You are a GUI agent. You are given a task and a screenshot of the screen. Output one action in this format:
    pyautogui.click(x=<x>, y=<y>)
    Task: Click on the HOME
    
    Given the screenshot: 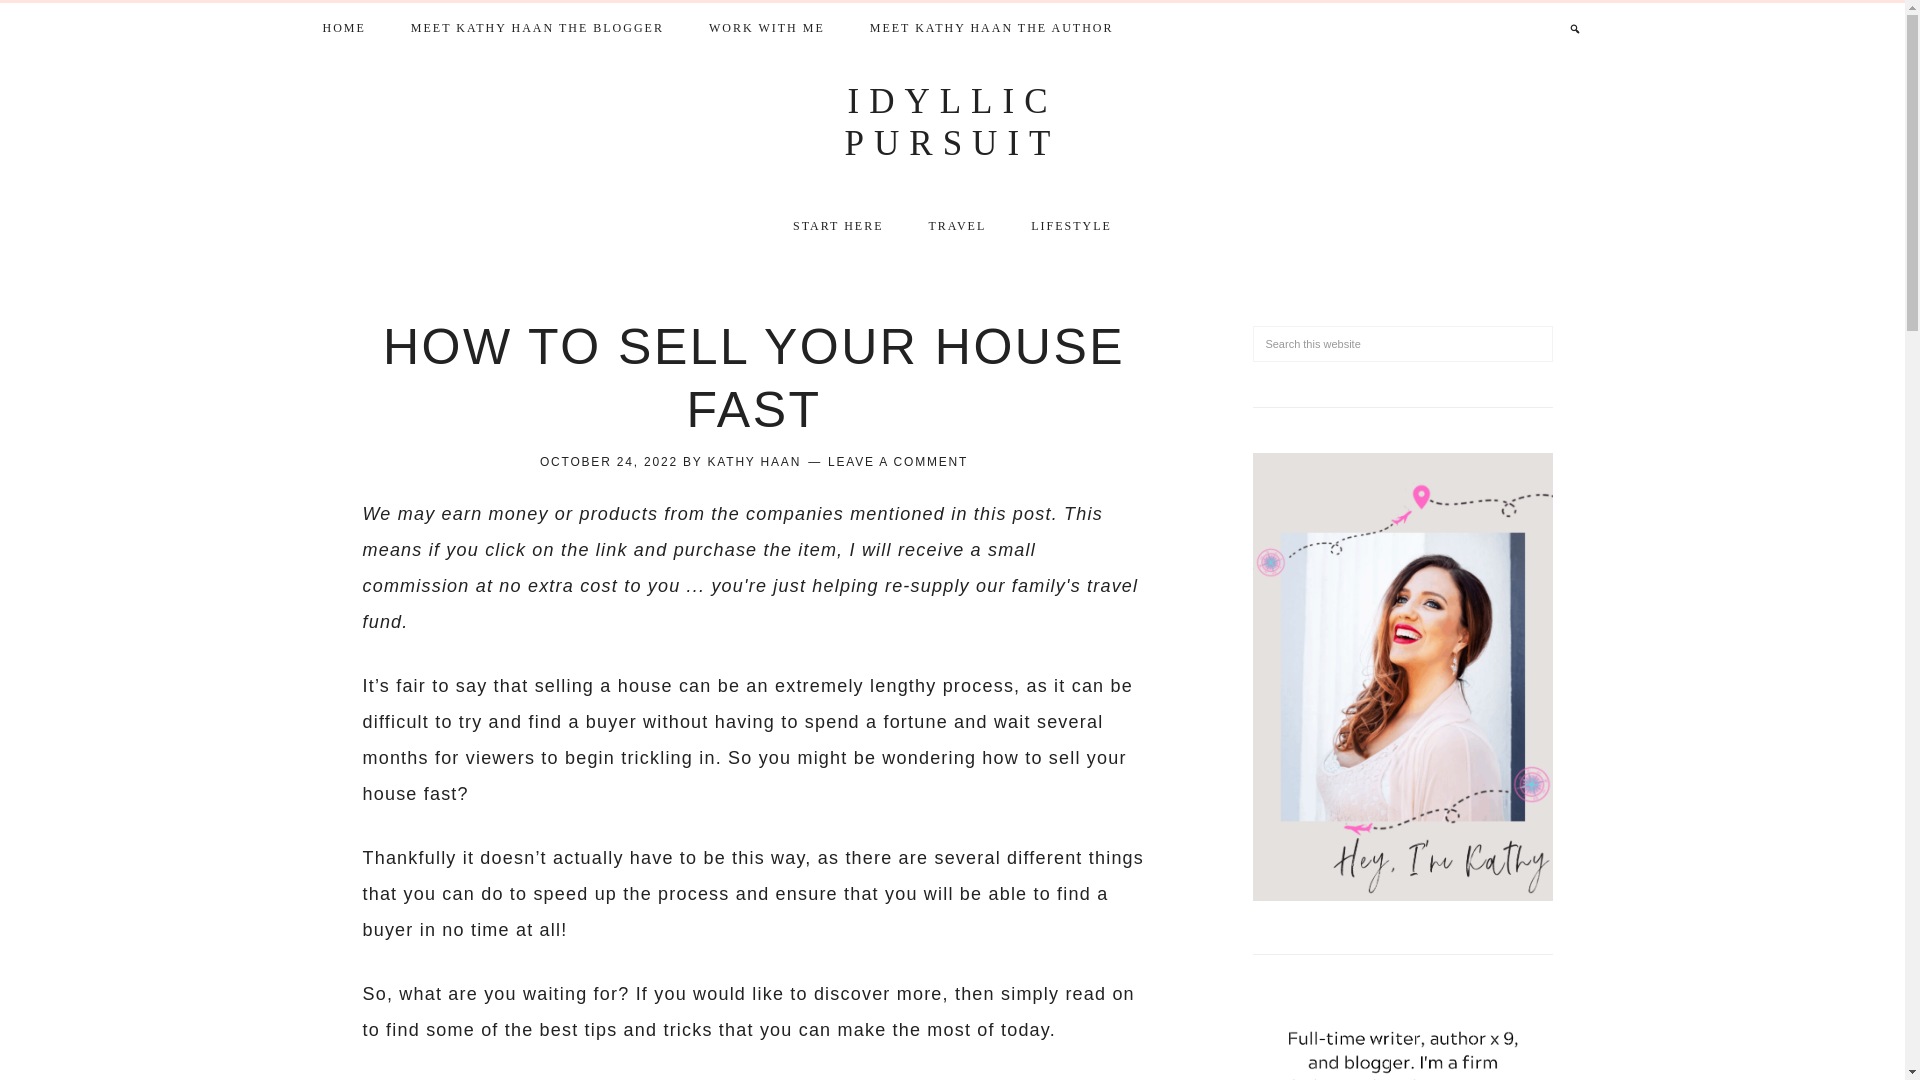 What is the action you would take?
    pyautogui.click(x=343, y=25)
    